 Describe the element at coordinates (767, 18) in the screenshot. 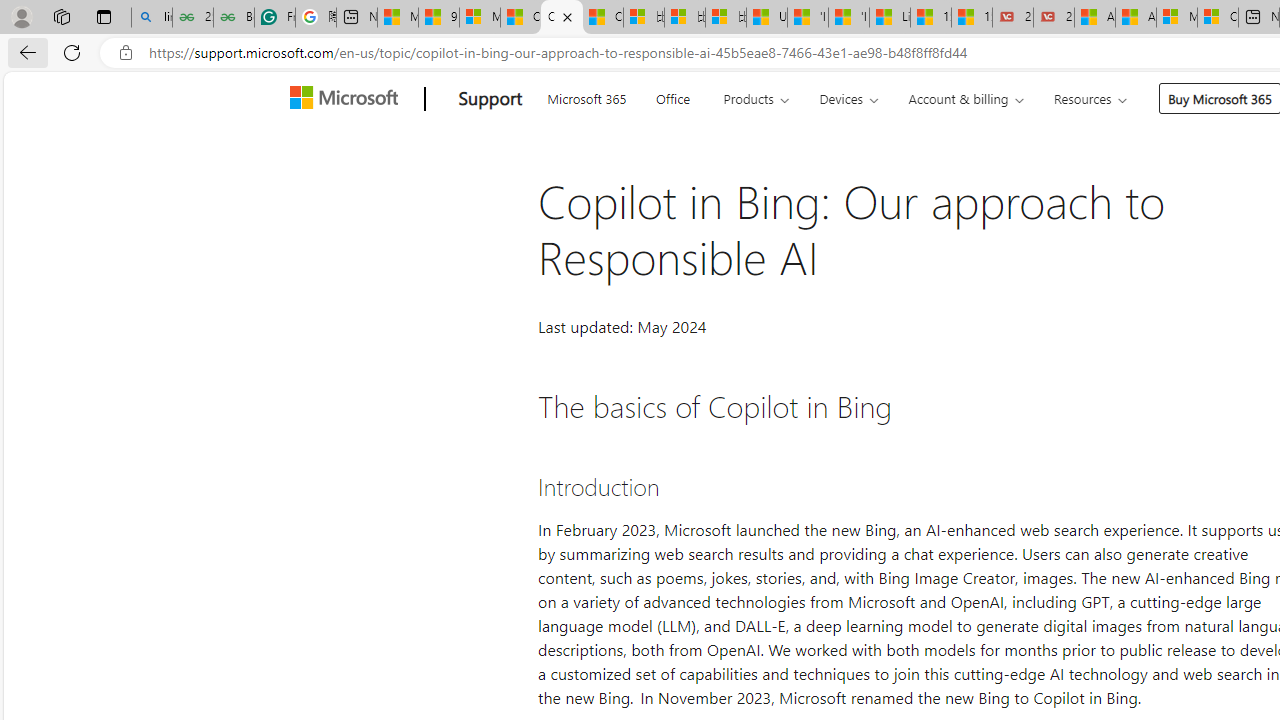

I see `USA TODAY - MSN` at that location.